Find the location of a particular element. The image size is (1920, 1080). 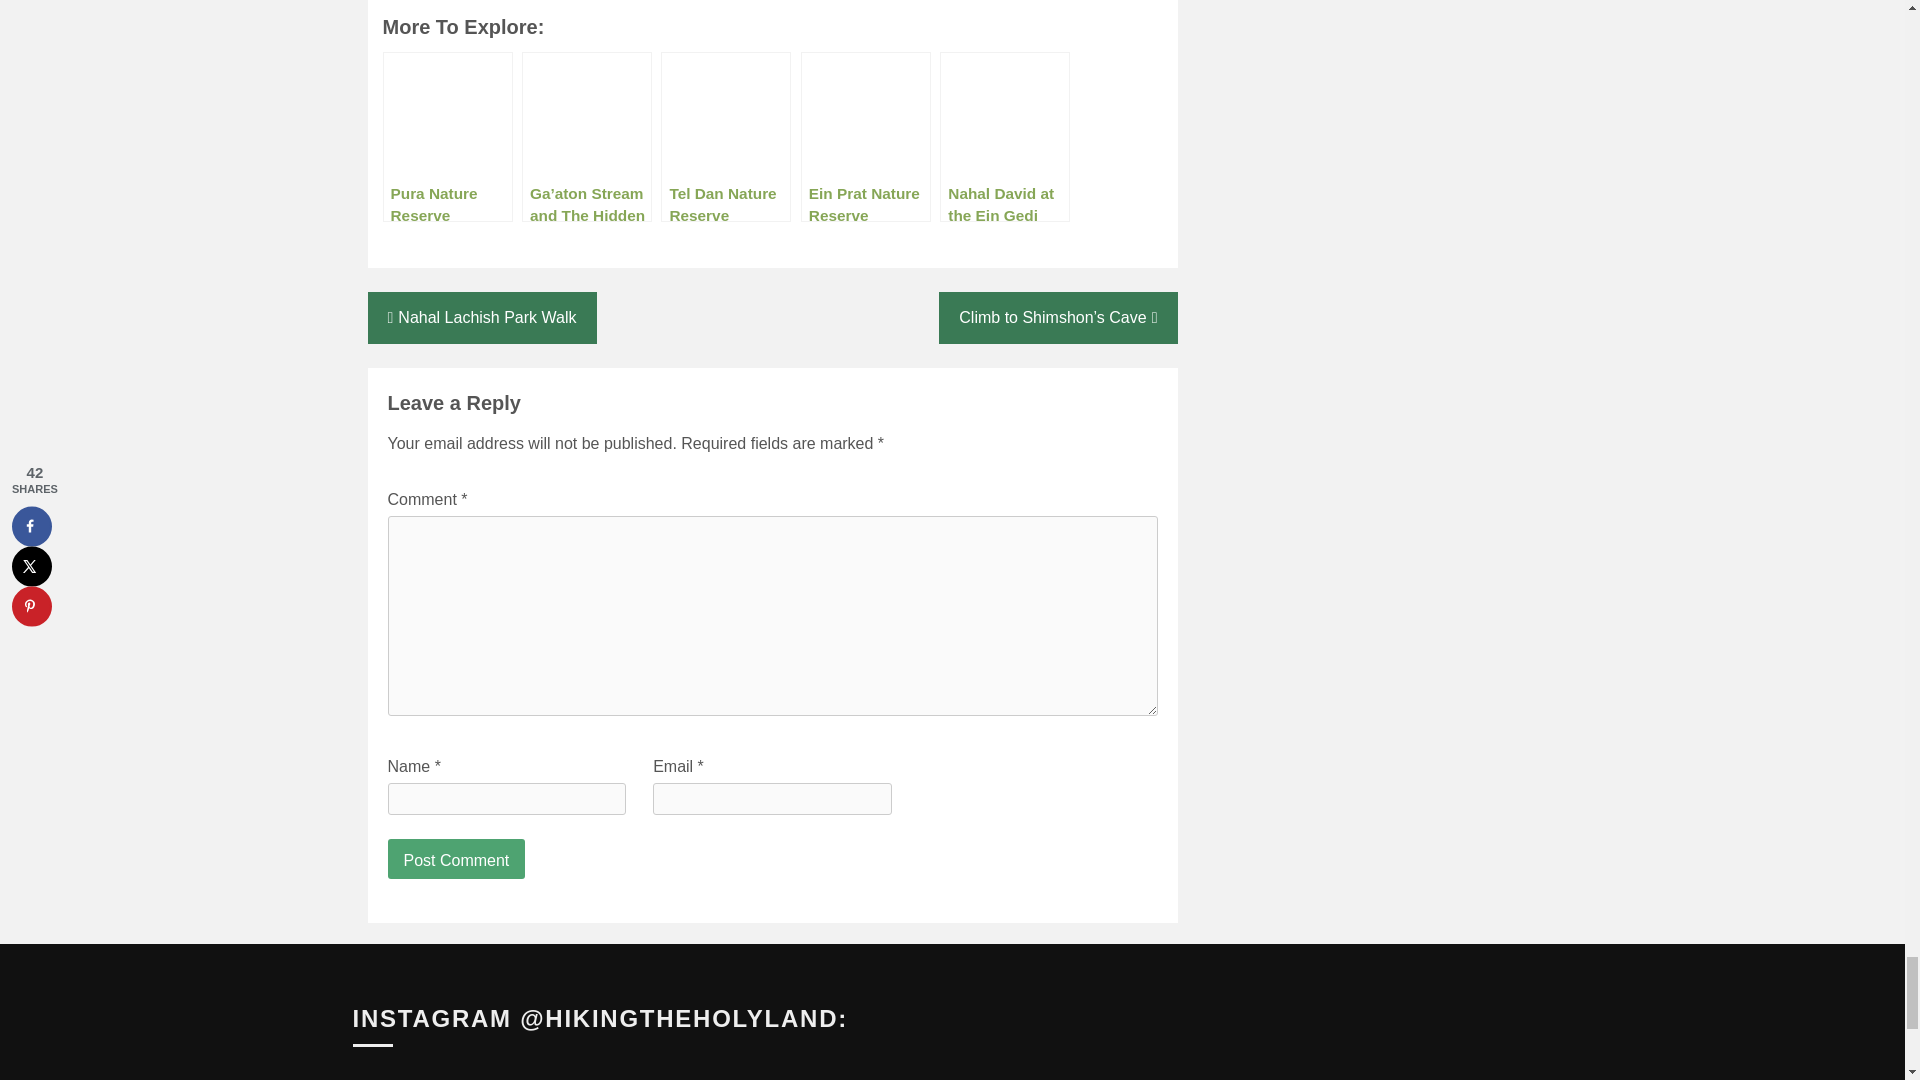

Post Comment is located at coordinates (456, 859).